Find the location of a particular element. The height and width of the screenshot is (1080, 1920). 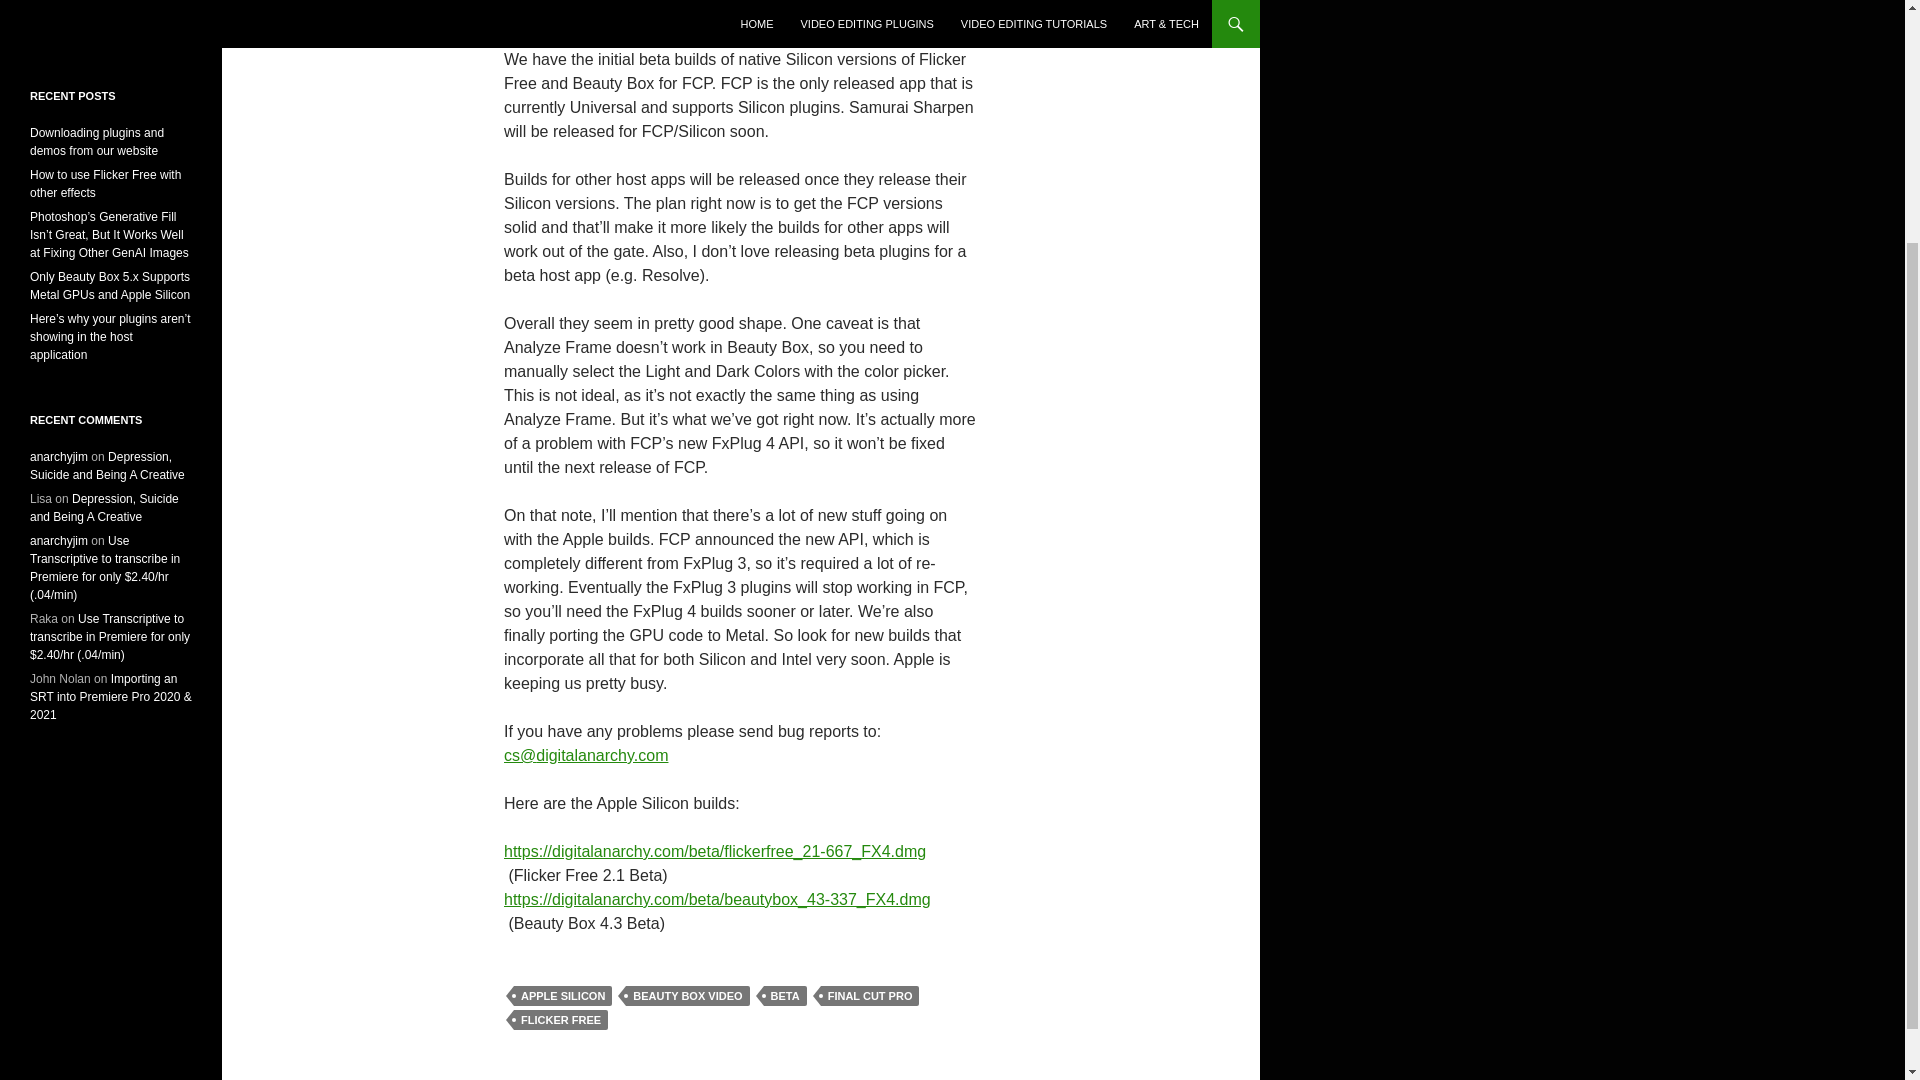

How to use Flicker Free with other effects is located at coordinates (105, 184).